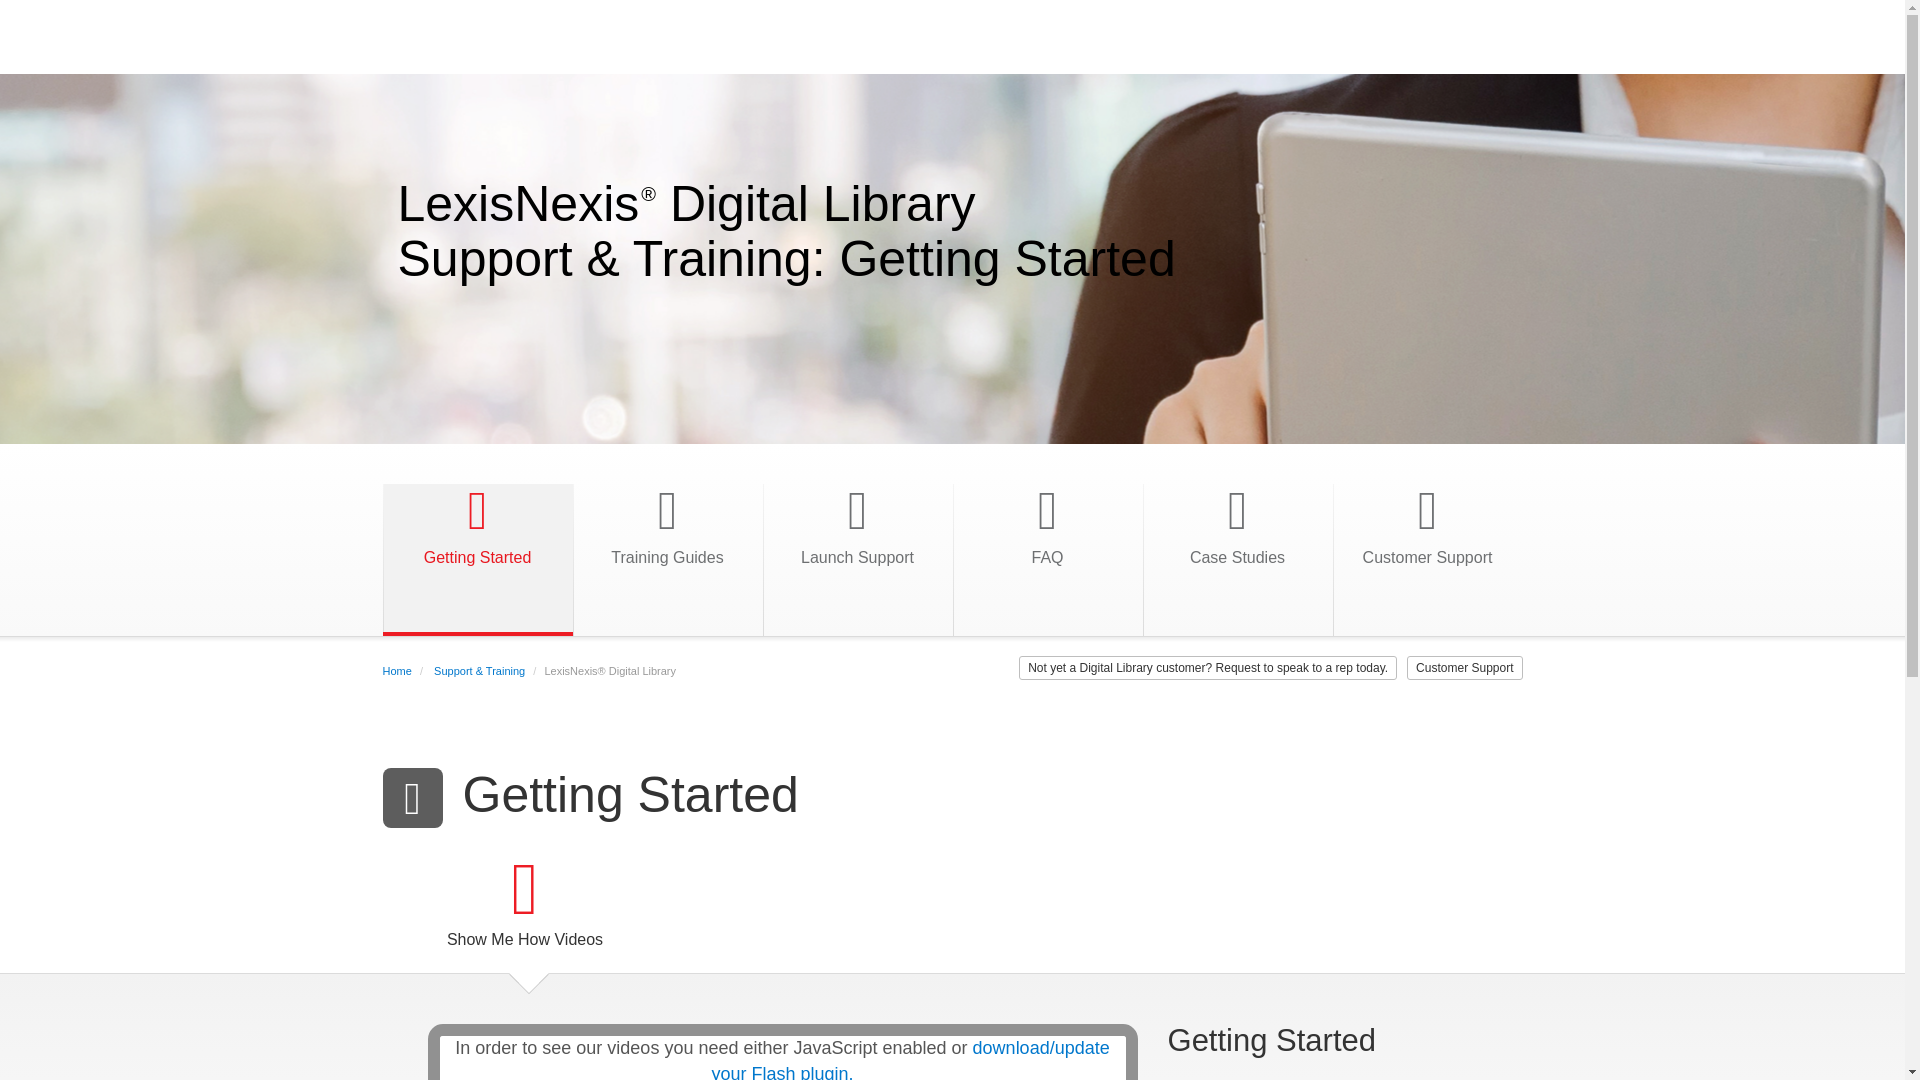 The height and width of the screenshot is (1080, 1920). I want to click on Skip to Main, so click(13, 80).